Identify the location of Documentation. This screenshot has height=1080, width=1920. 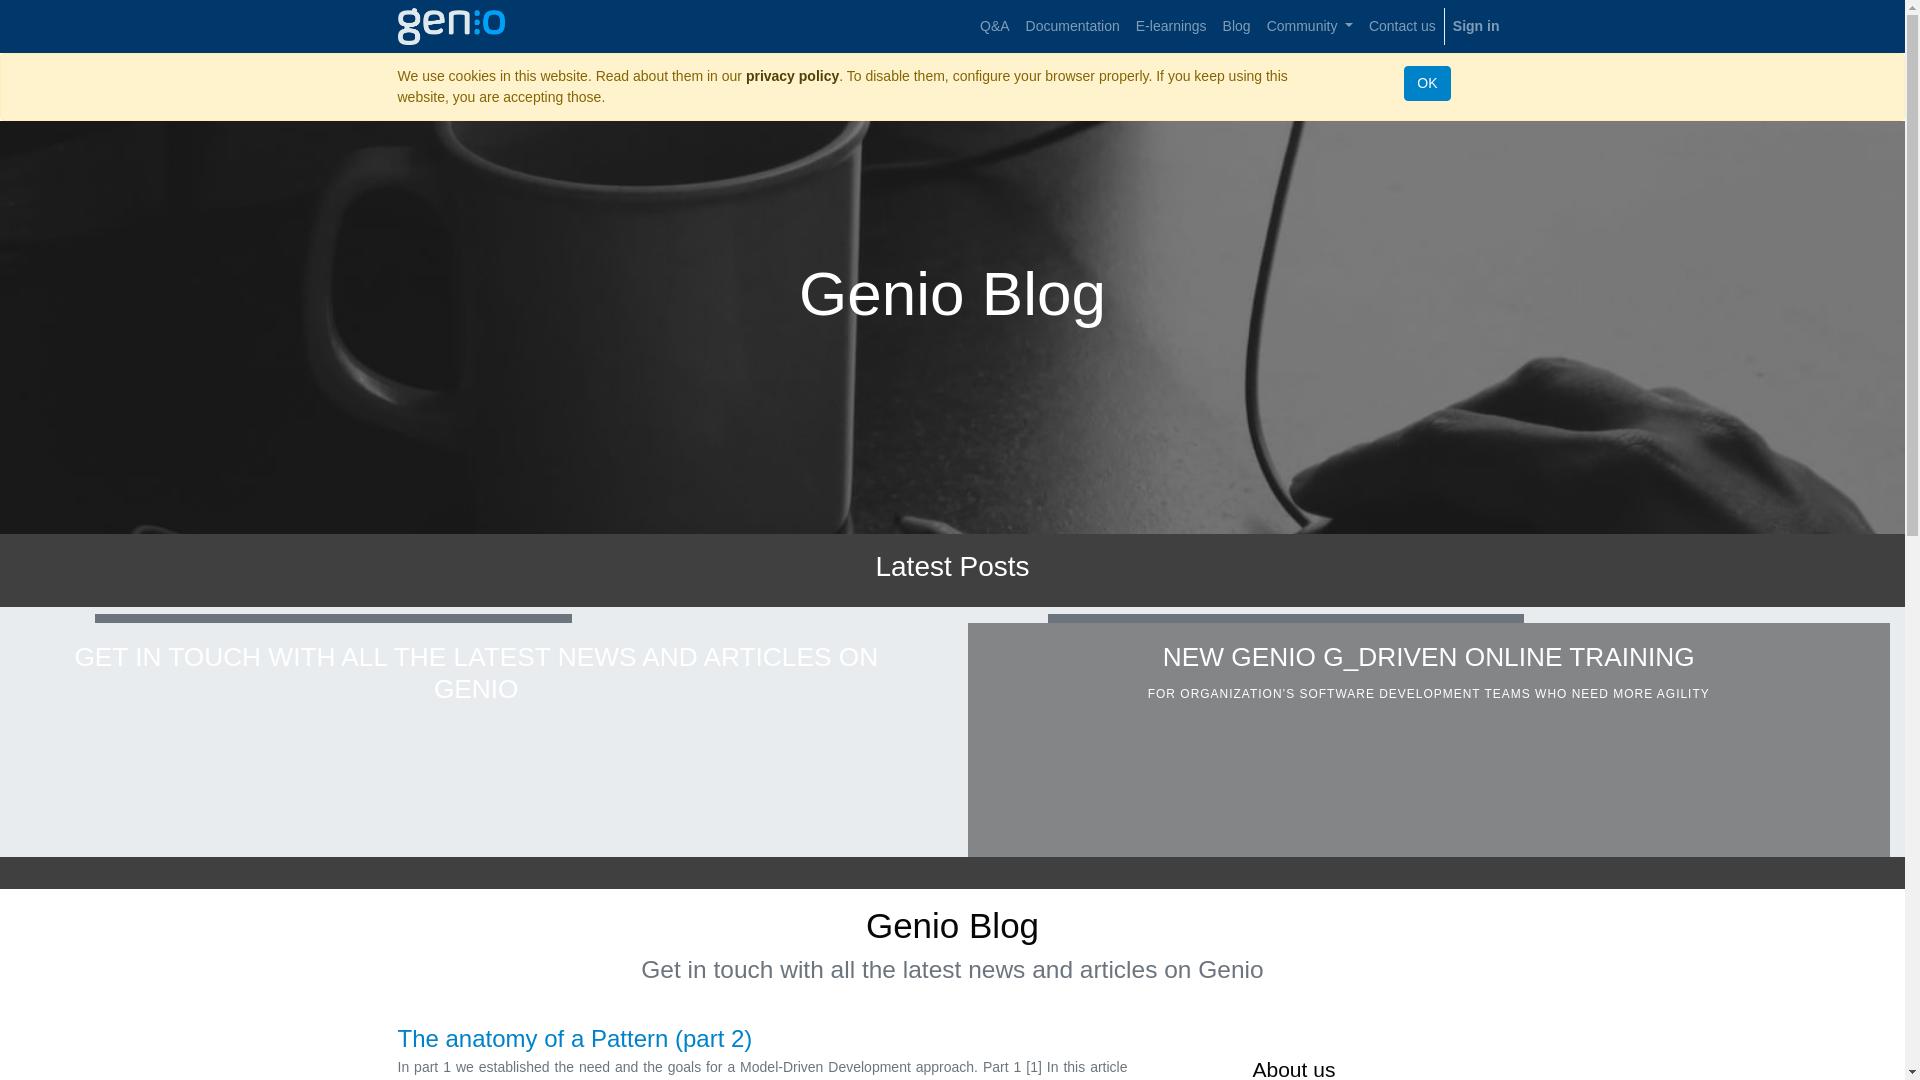
(1072, 26).